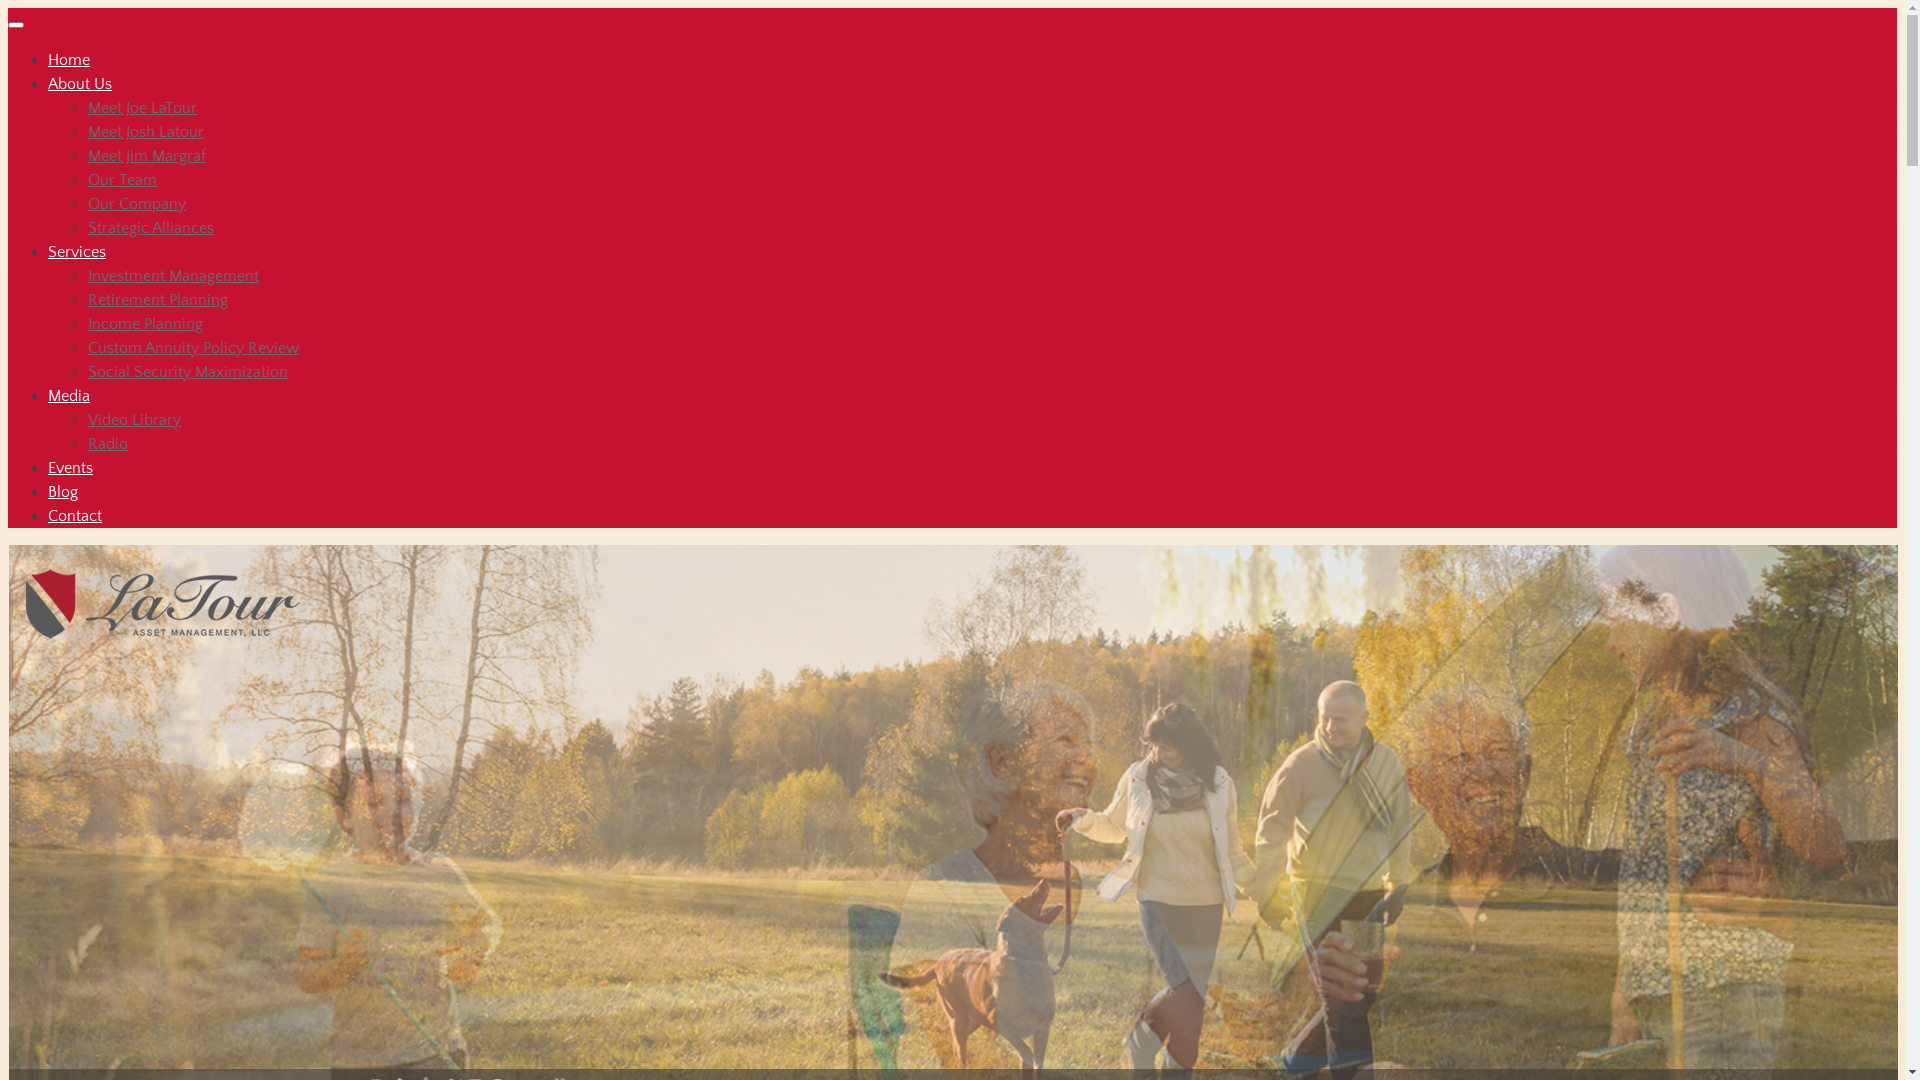  I want to click on Retirement Planning, so click(158, 300).